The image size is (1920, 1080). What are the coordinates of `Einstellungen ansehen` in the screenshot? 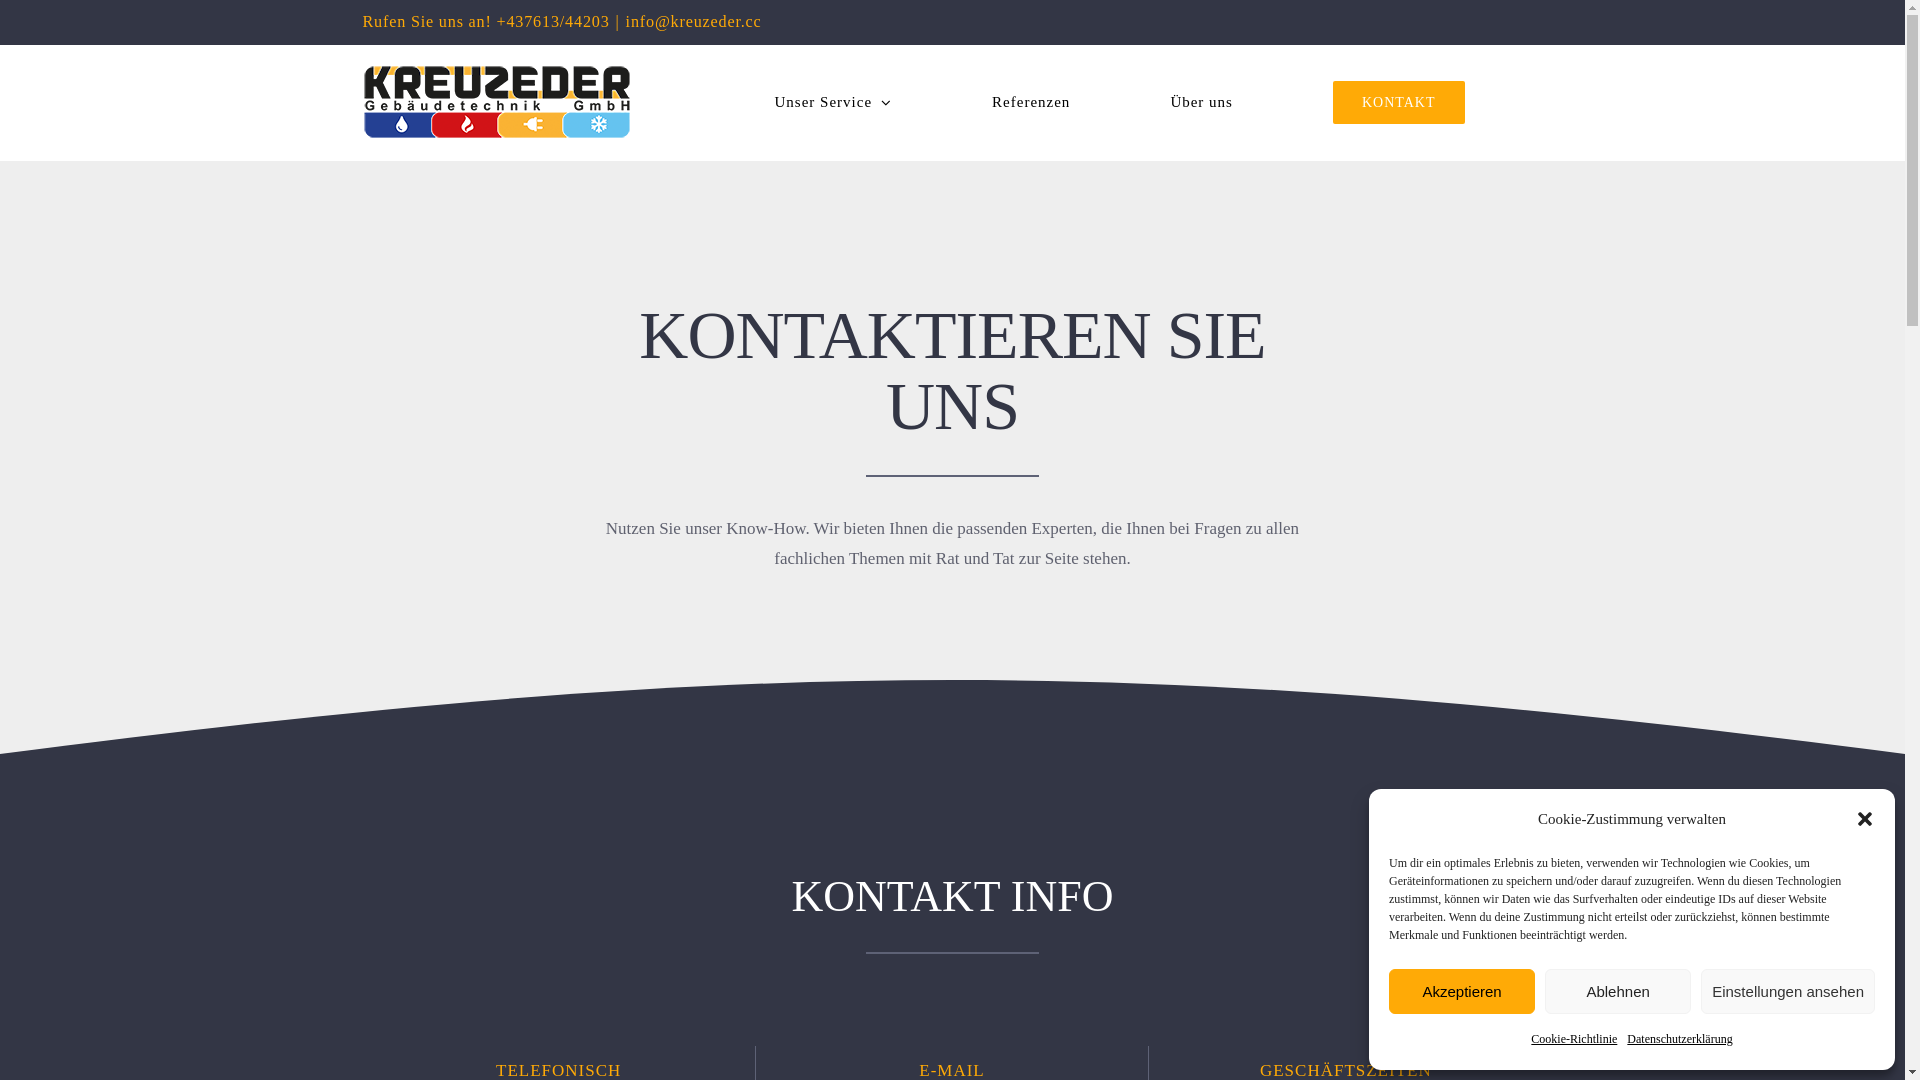 It's located at (1788, 992).